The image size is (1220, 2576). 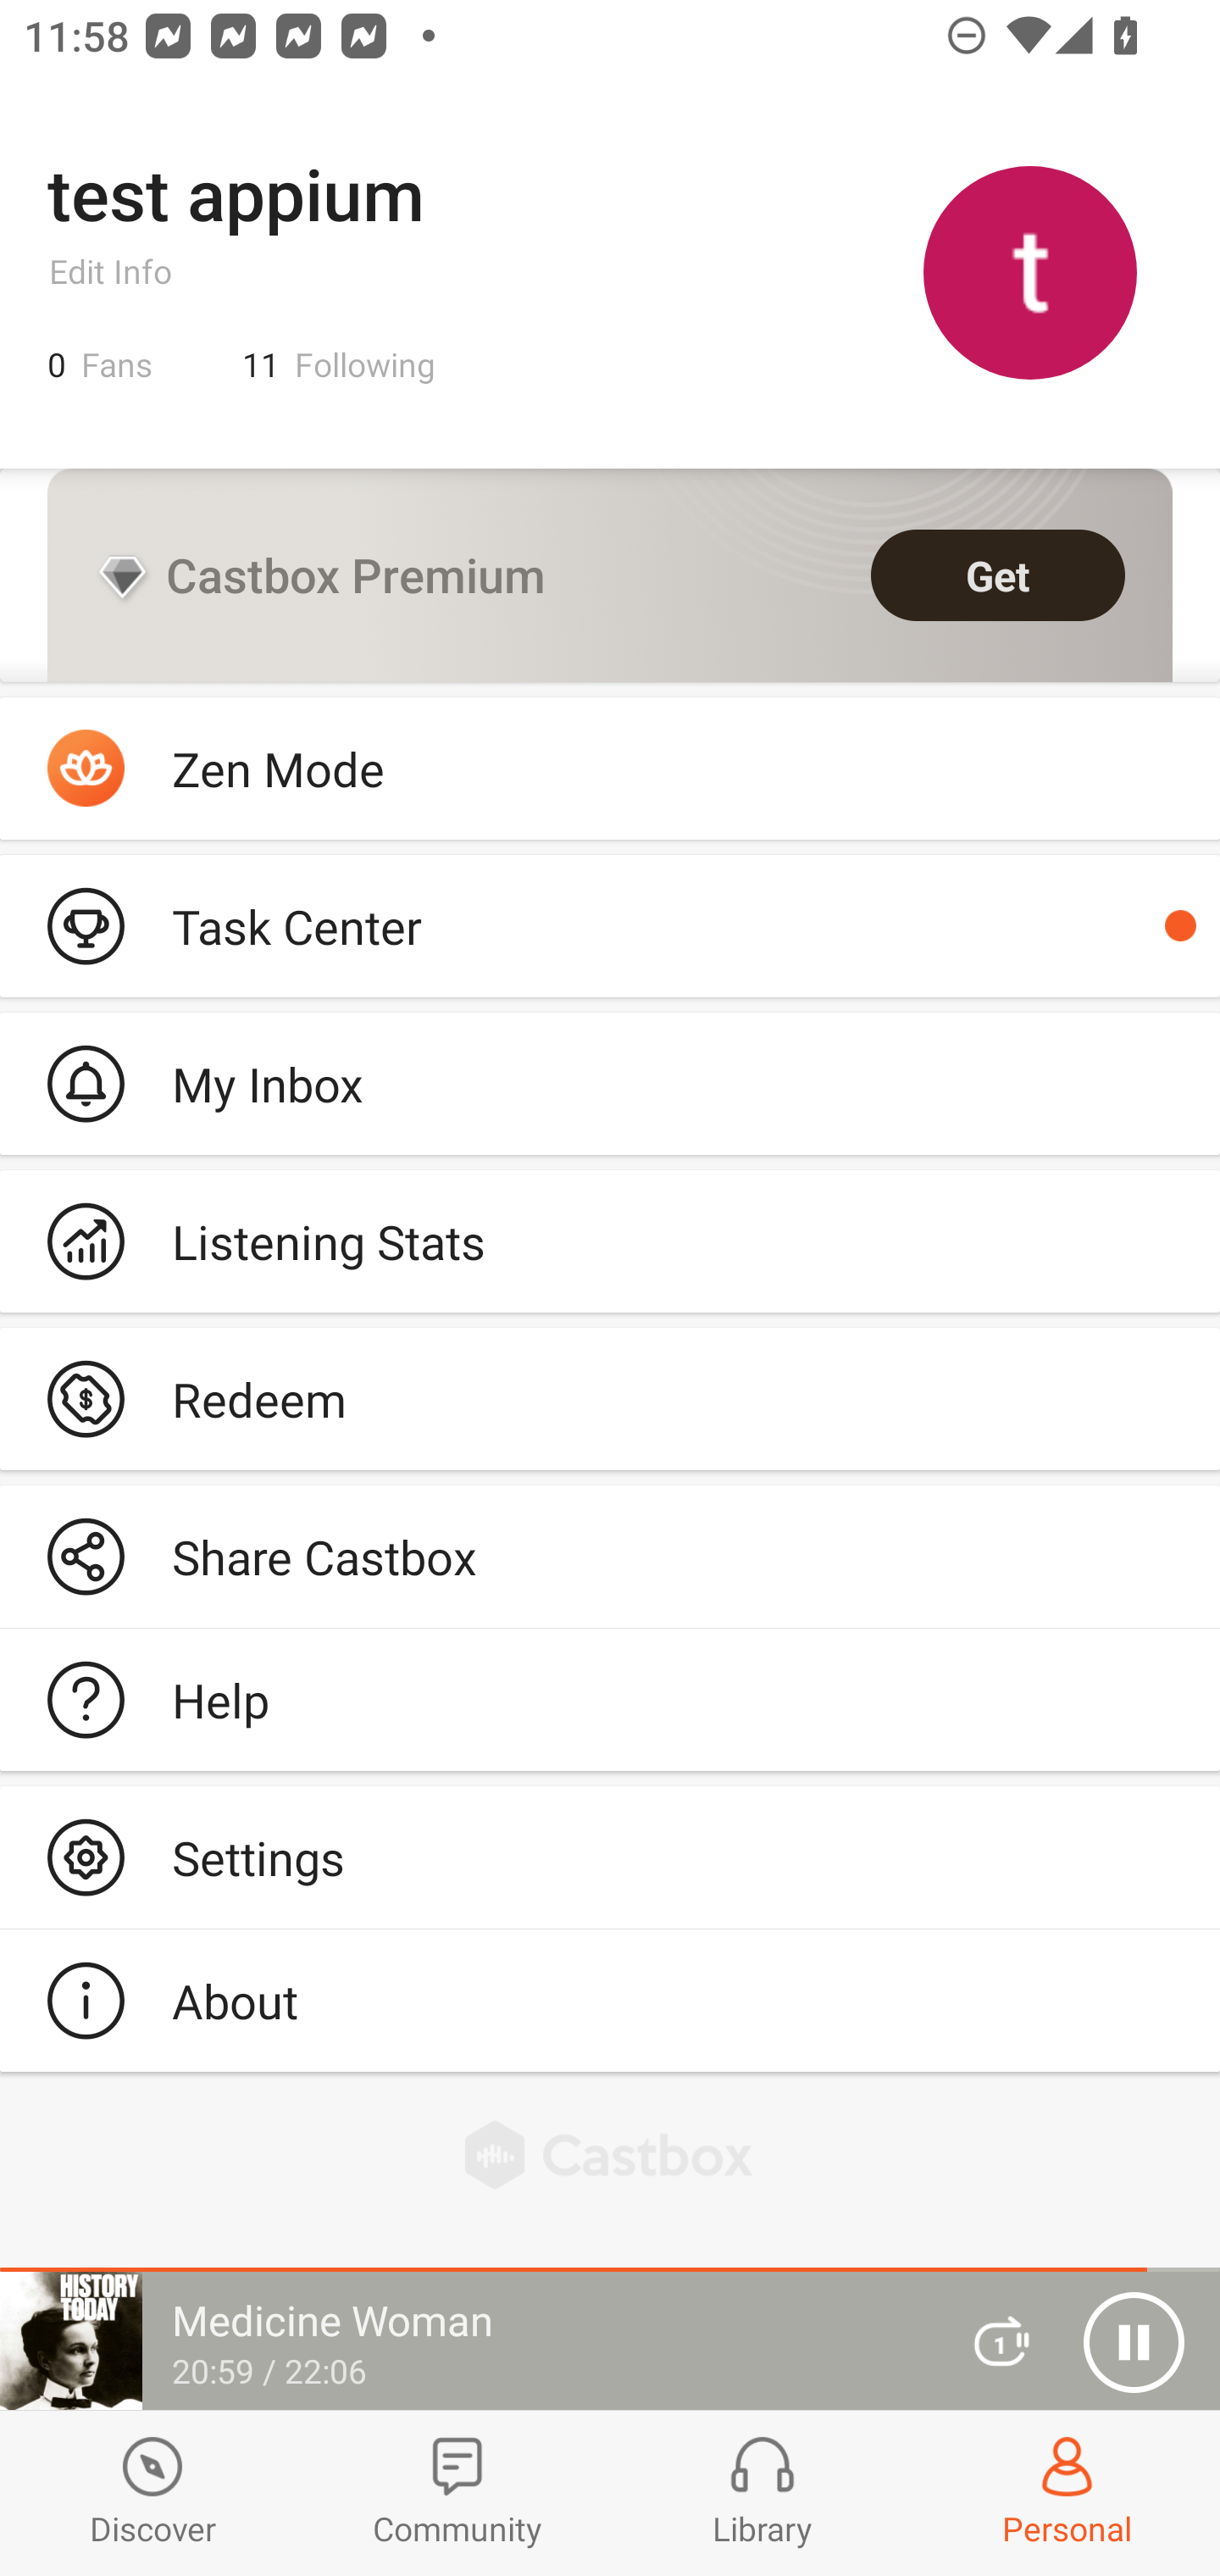 What do you see at coordinates (464, 2341) in the screenshot?
I see `Medicine Woman 20:59 / 22:06` at bounding box center [464, 2341].